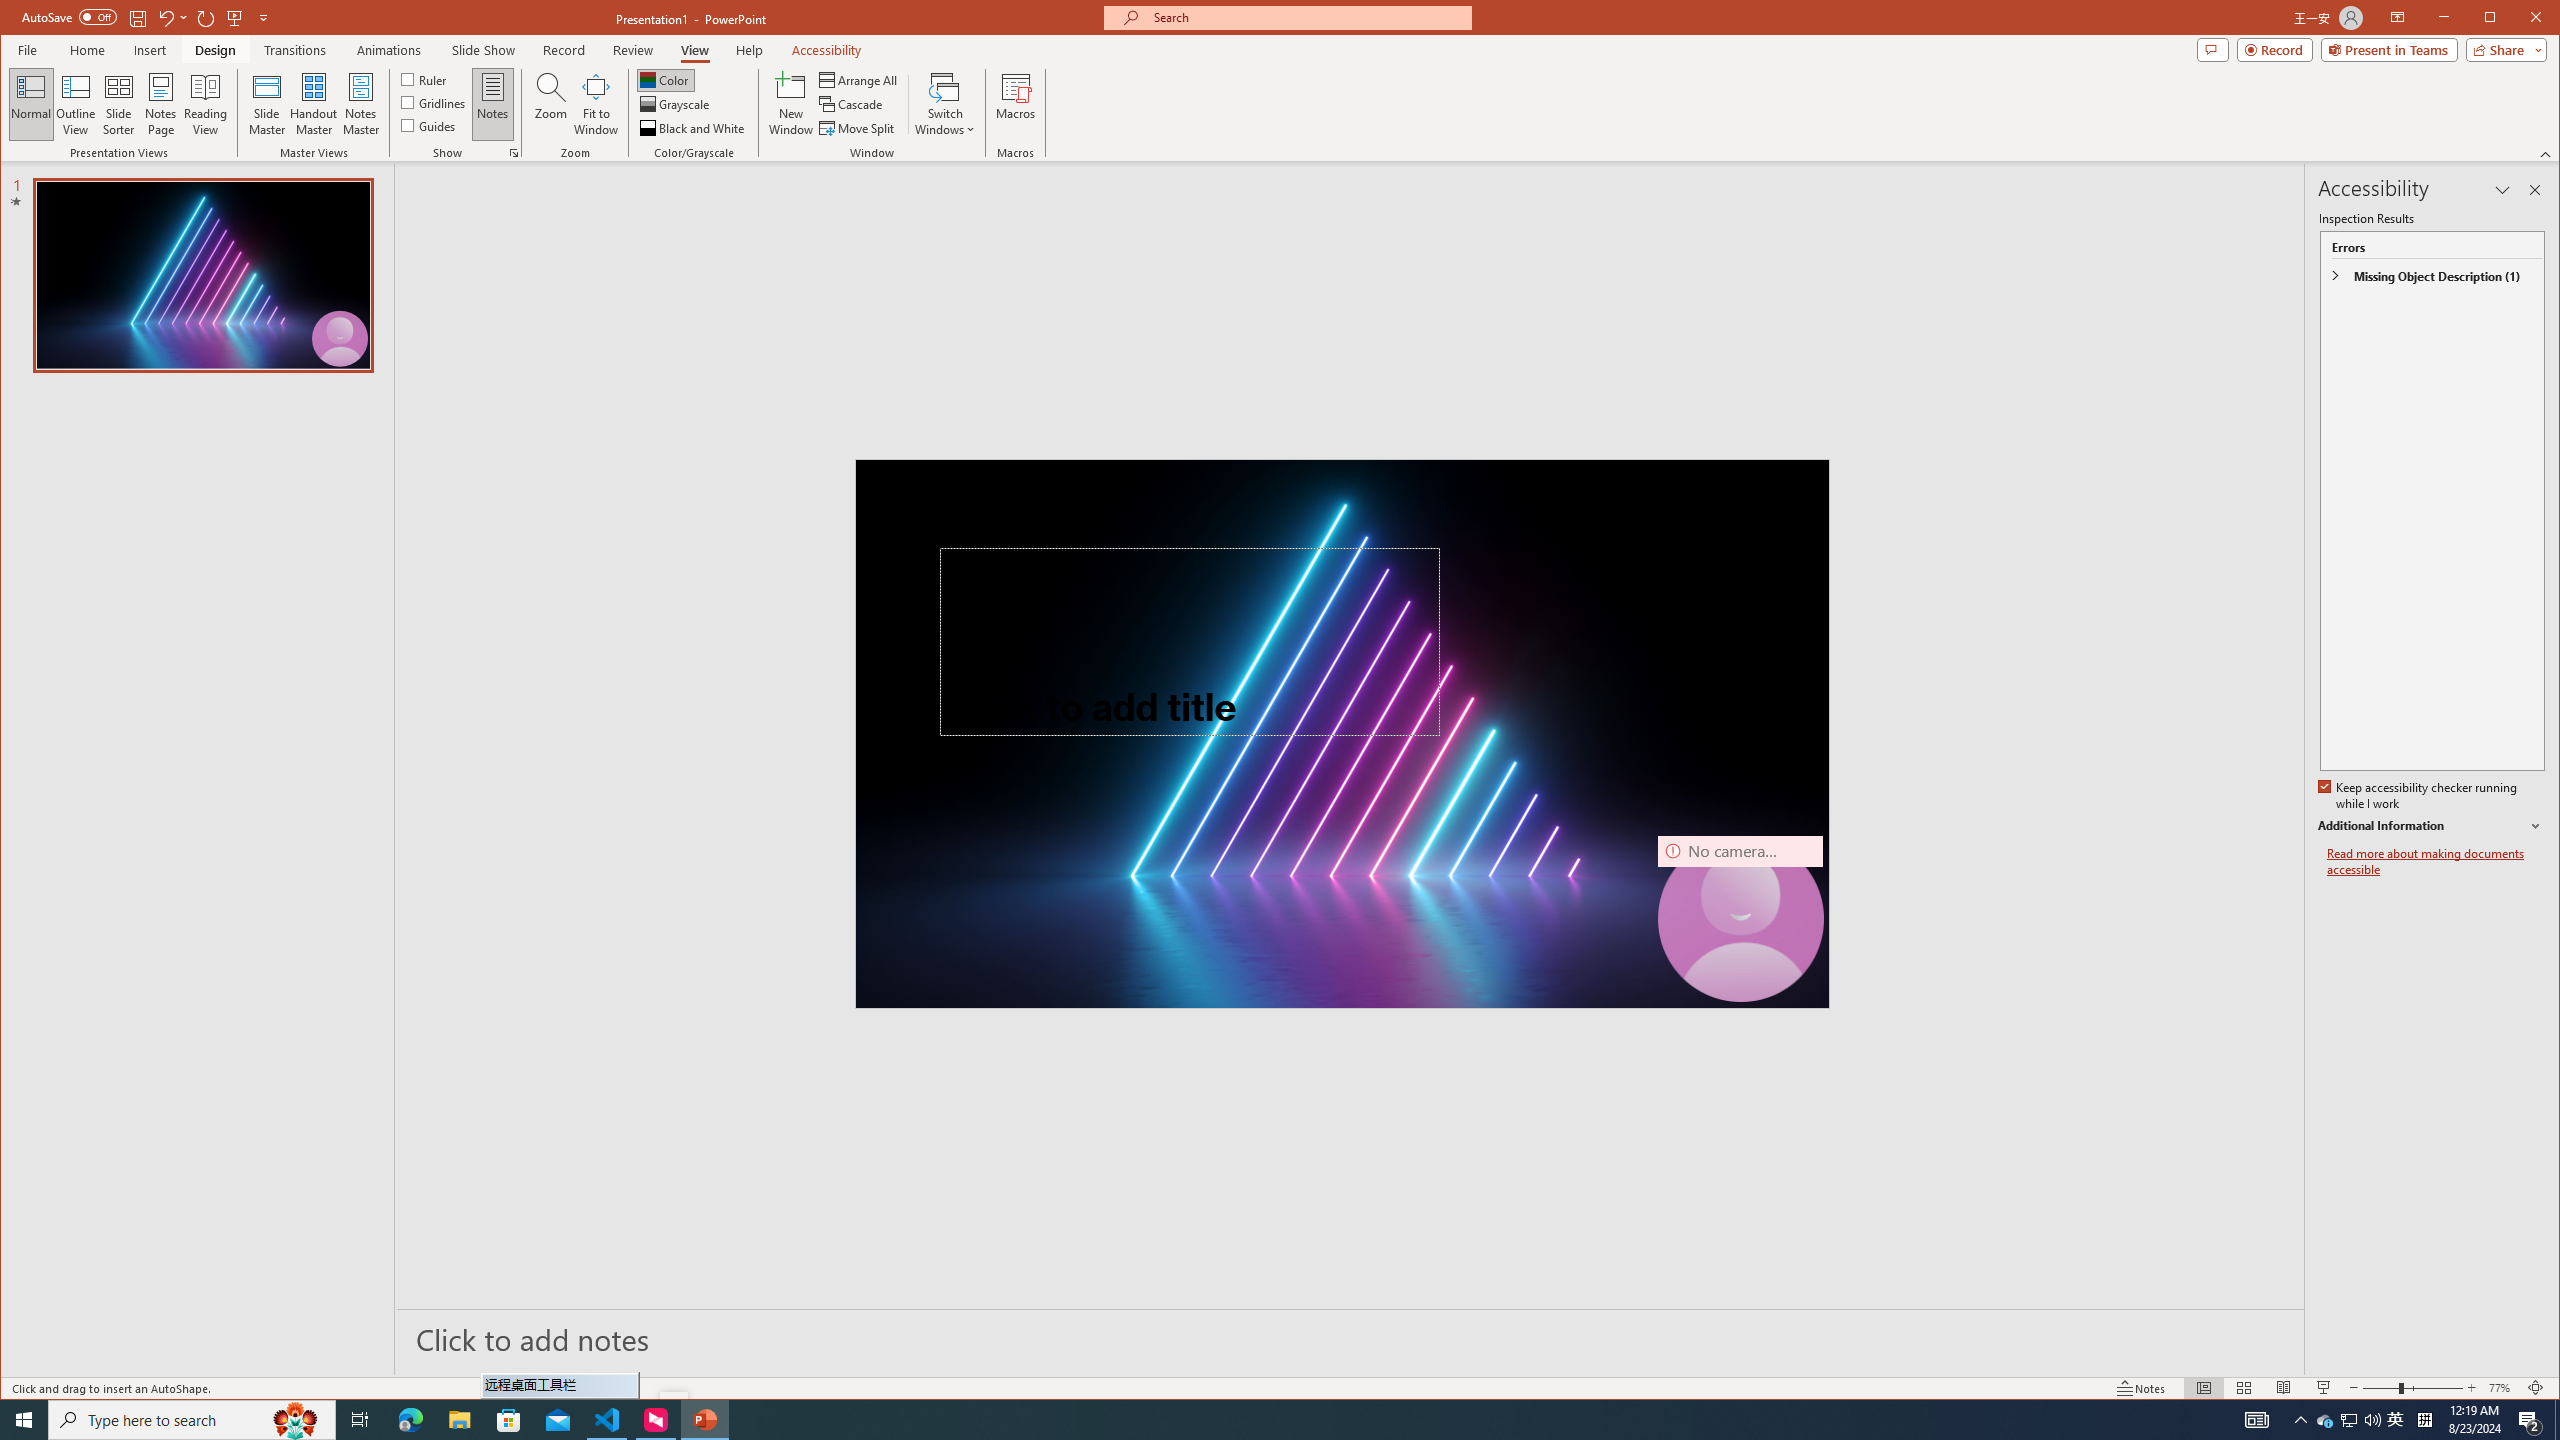 The width and height of the screenshot is (2560, 1440). What do you see at coordinates (75, 104) in the screenshot?
I see `Outline View` at bounding box center [75, 104].